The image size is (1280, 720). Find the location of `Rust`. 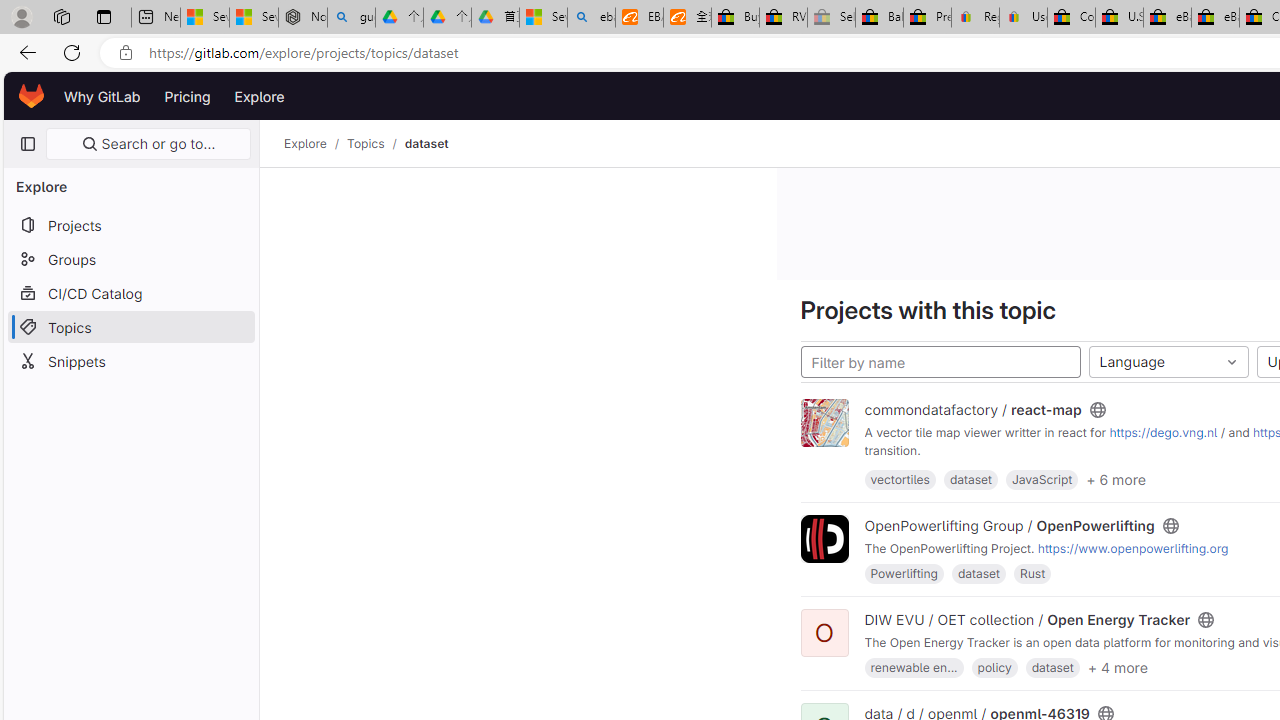

Rust is located at coordinates (1032, 573).